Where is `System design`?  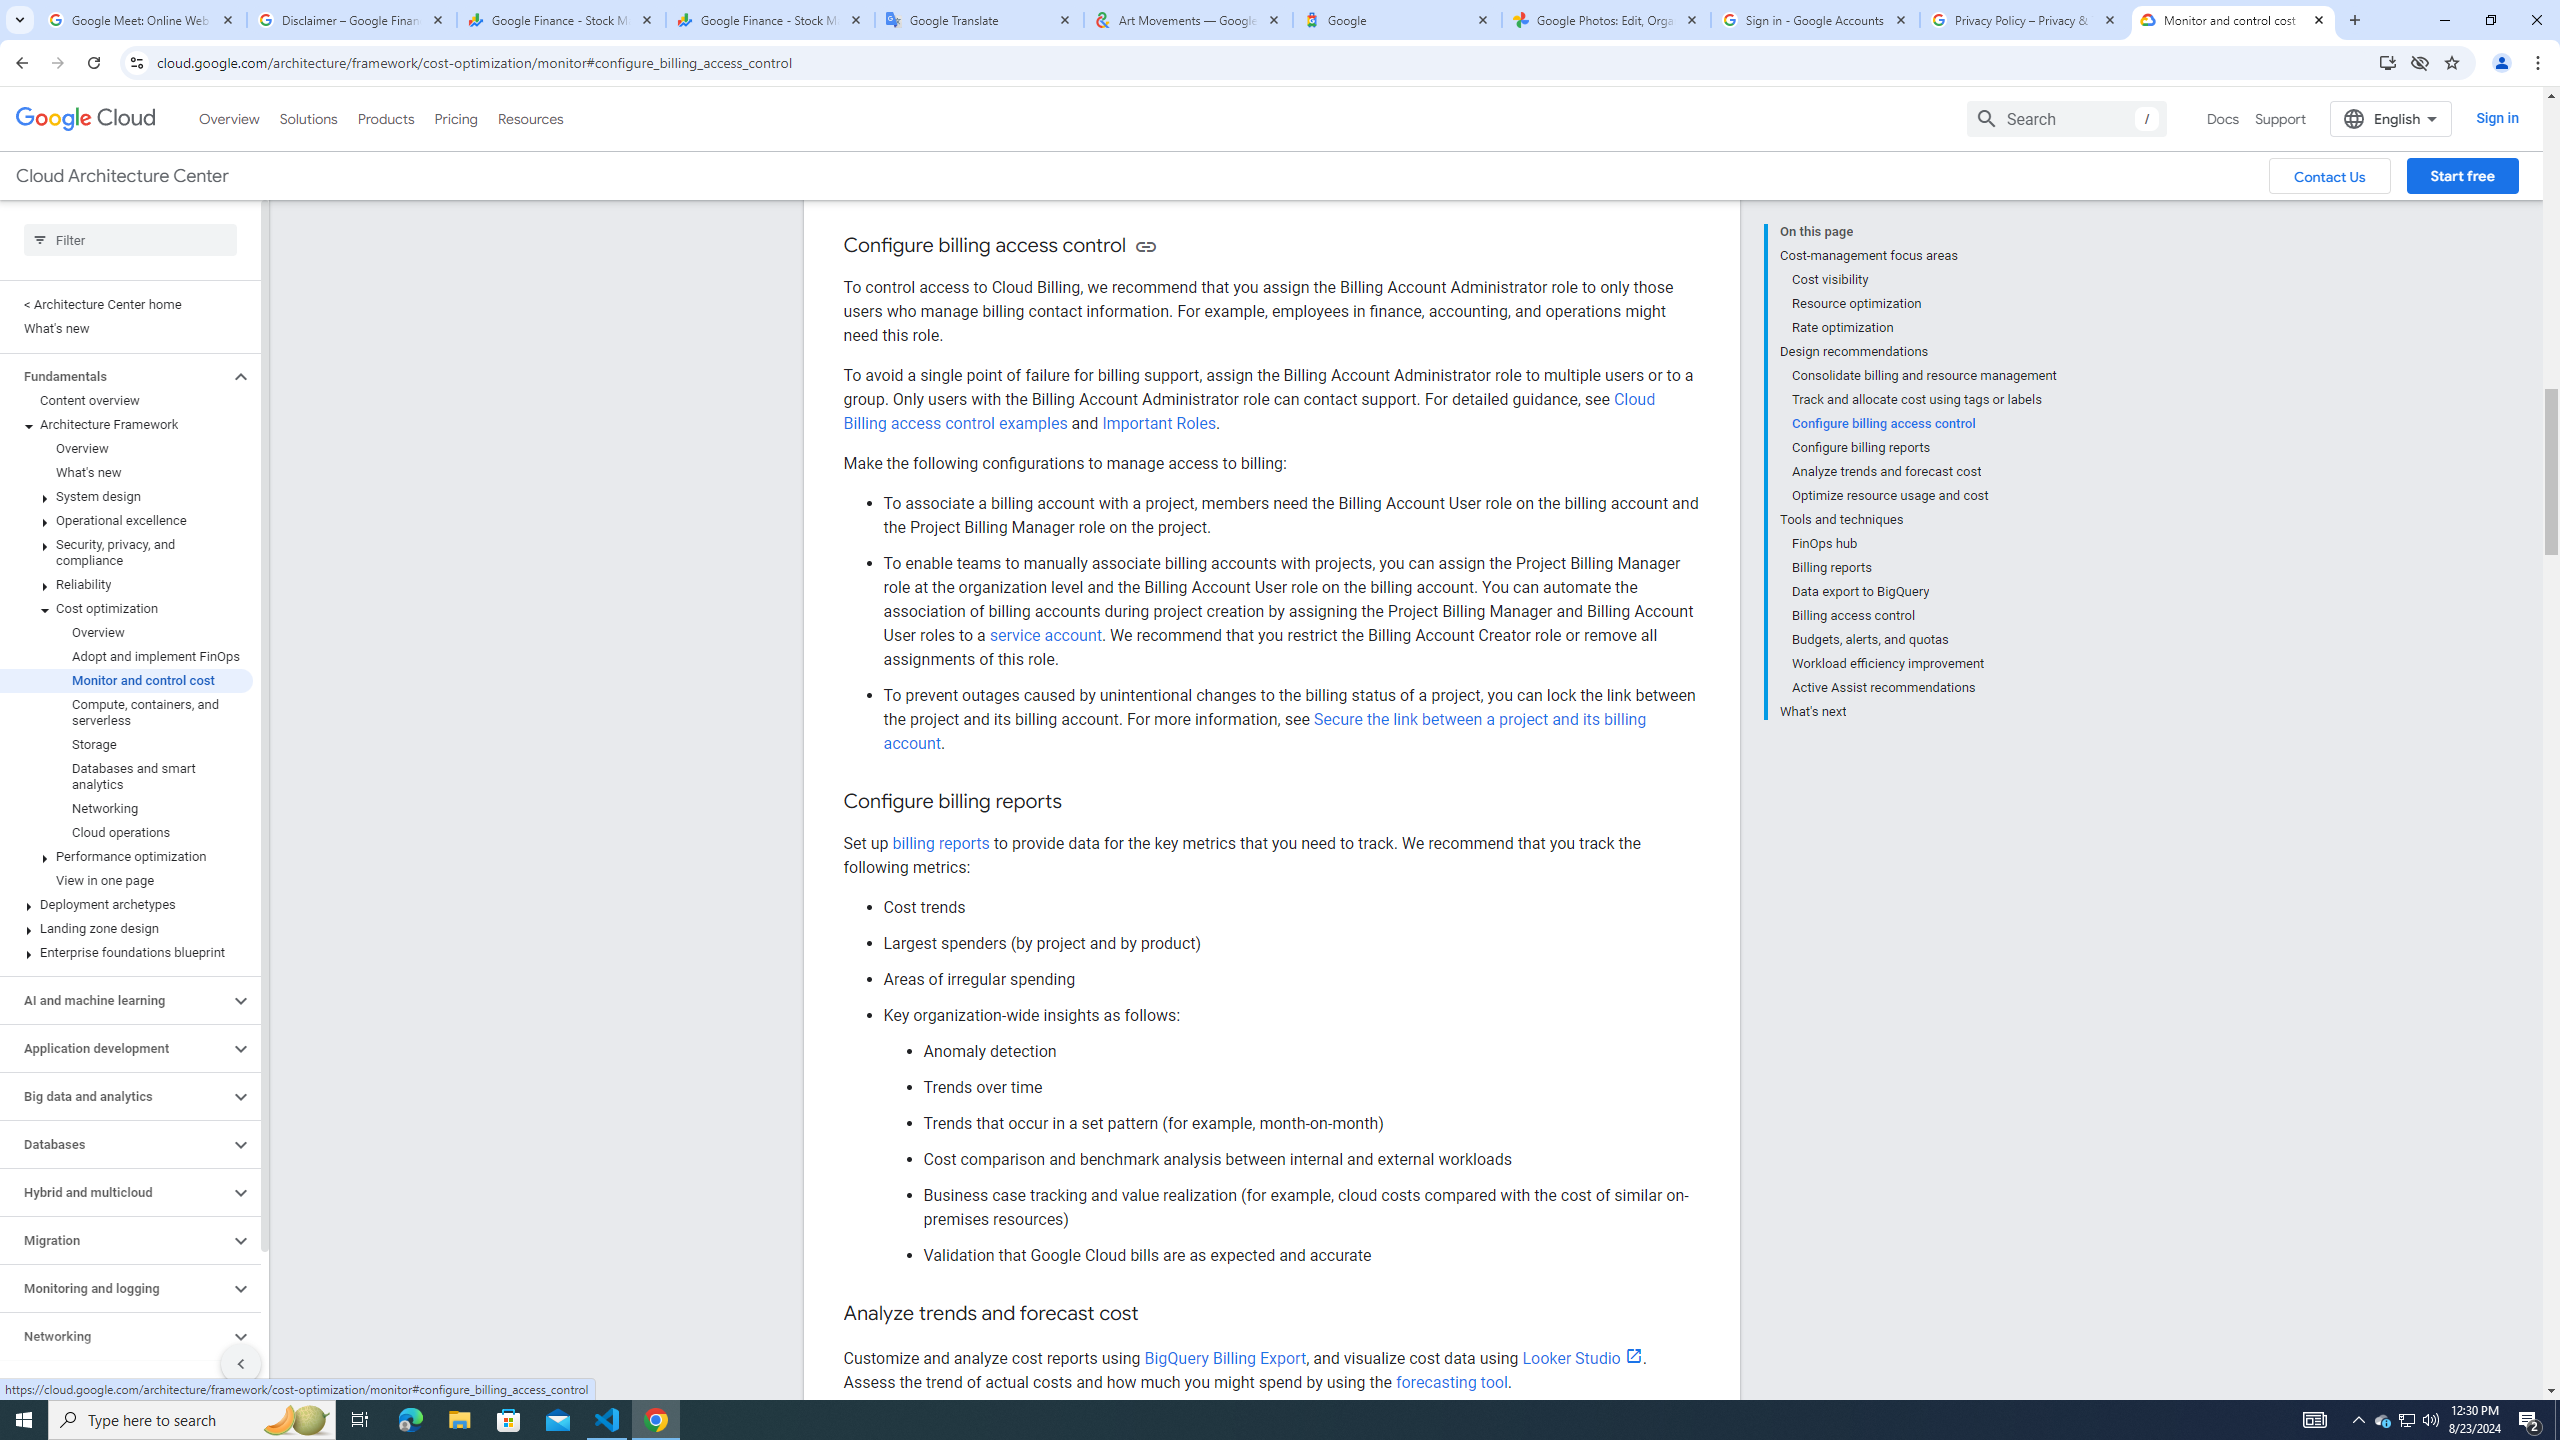 System design is located at coordinates (126, 496).